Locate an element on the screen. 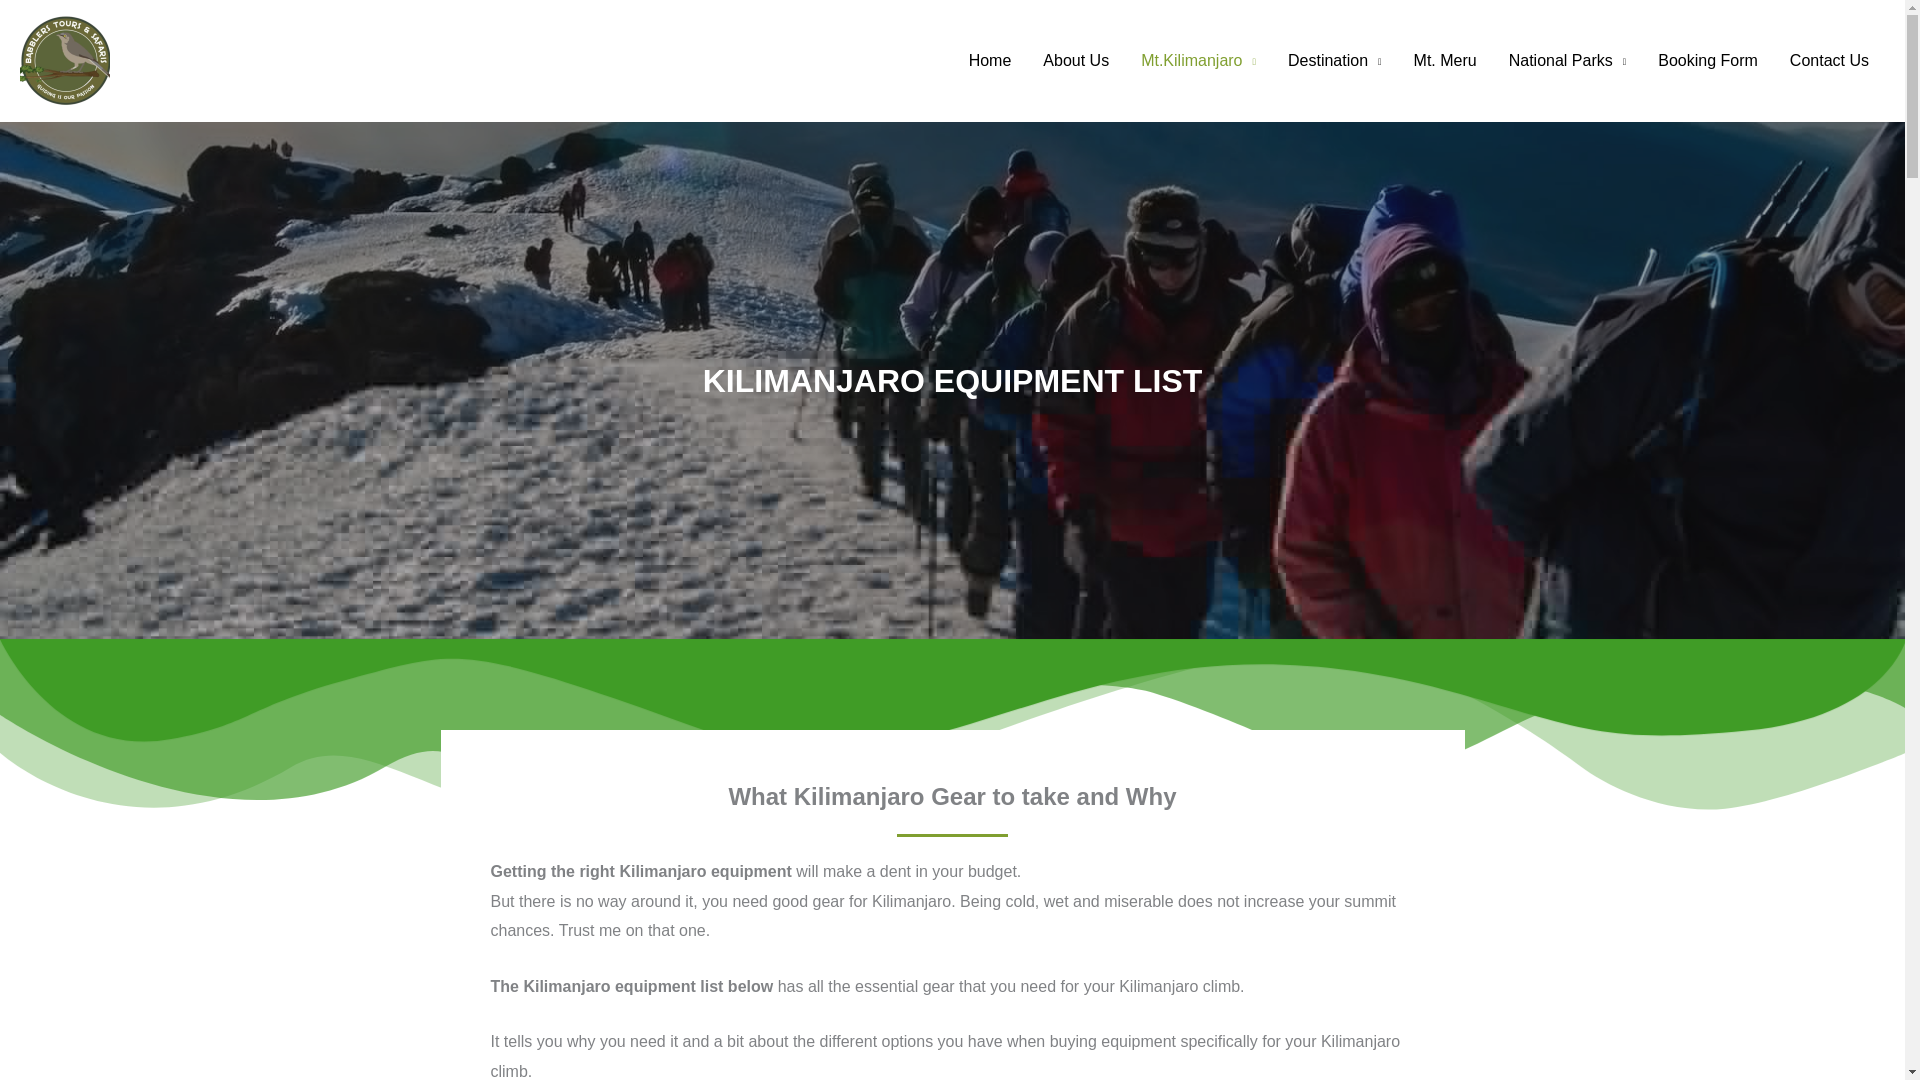 The width and height of the screenshot is (1920, 1080). National Parks is located at coordinates (1568, 60).